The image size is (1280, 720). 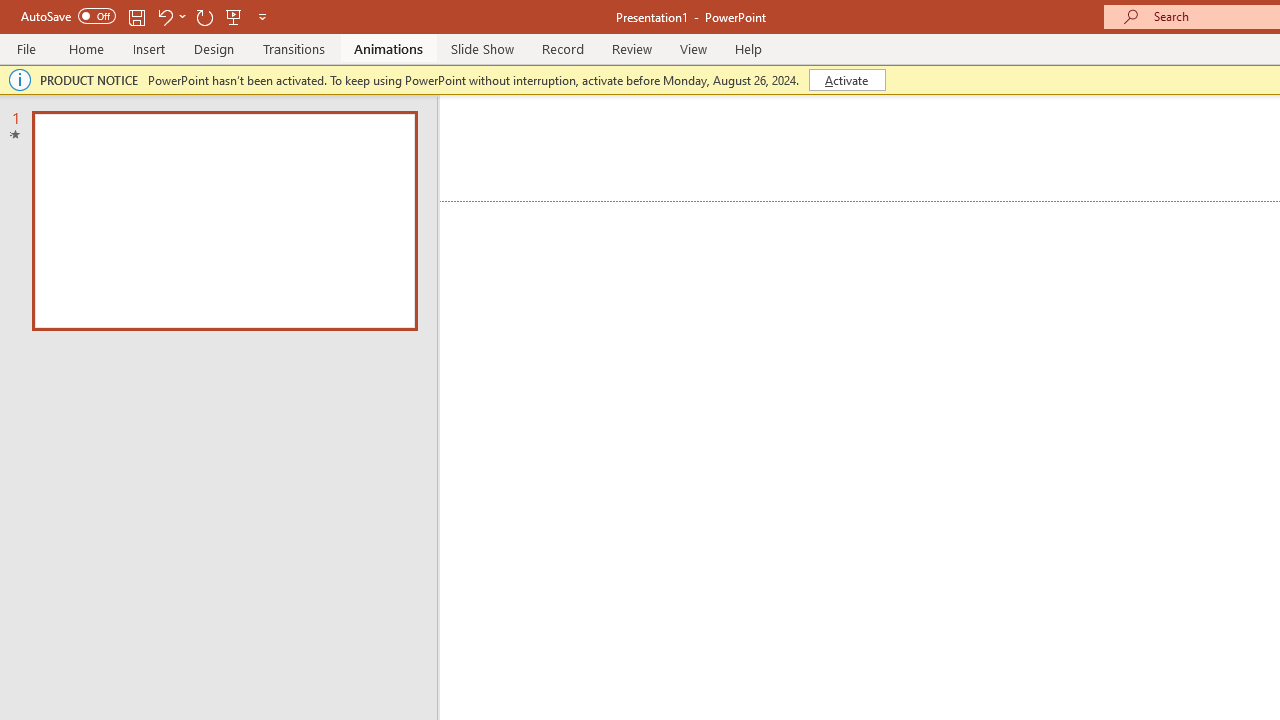 I want to click on Subscript, so click(x=350, y=180).